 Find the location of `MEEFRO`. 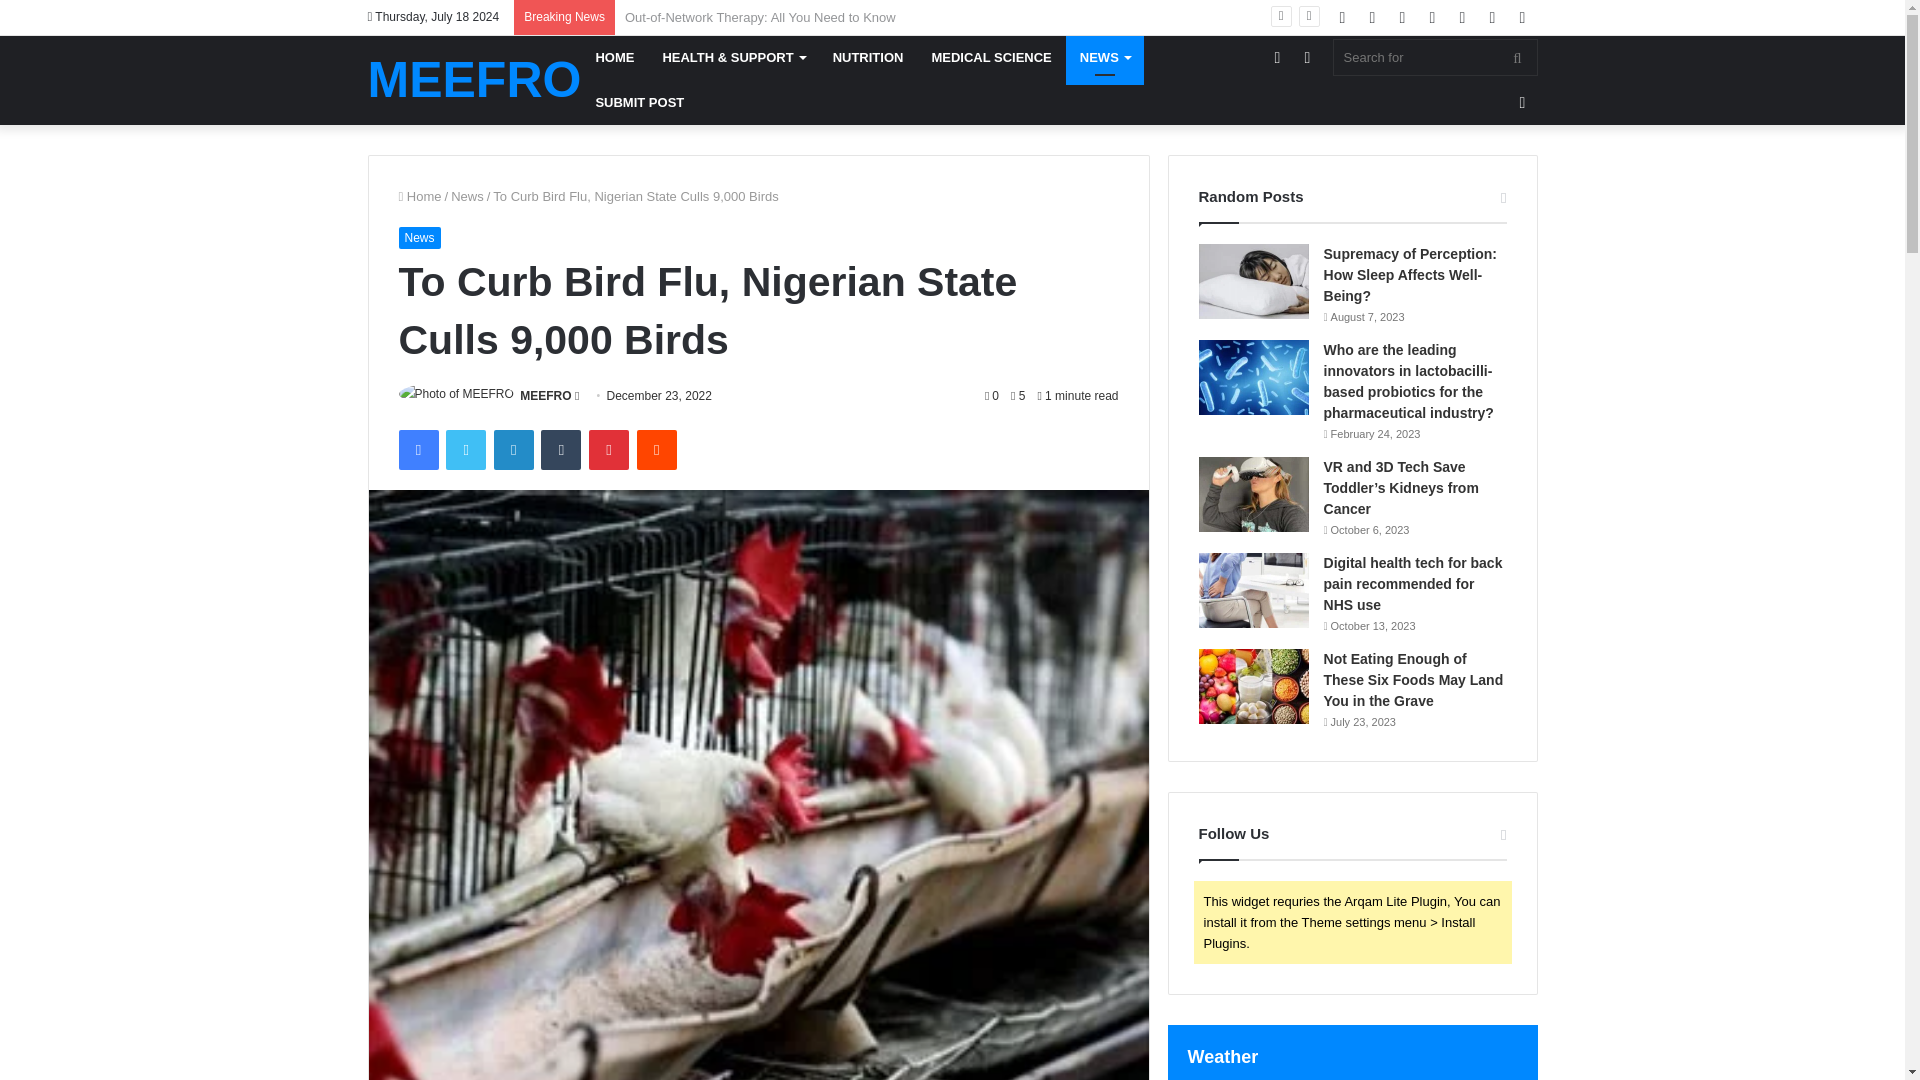

MEEFRO is located at coordinates (474, 80).